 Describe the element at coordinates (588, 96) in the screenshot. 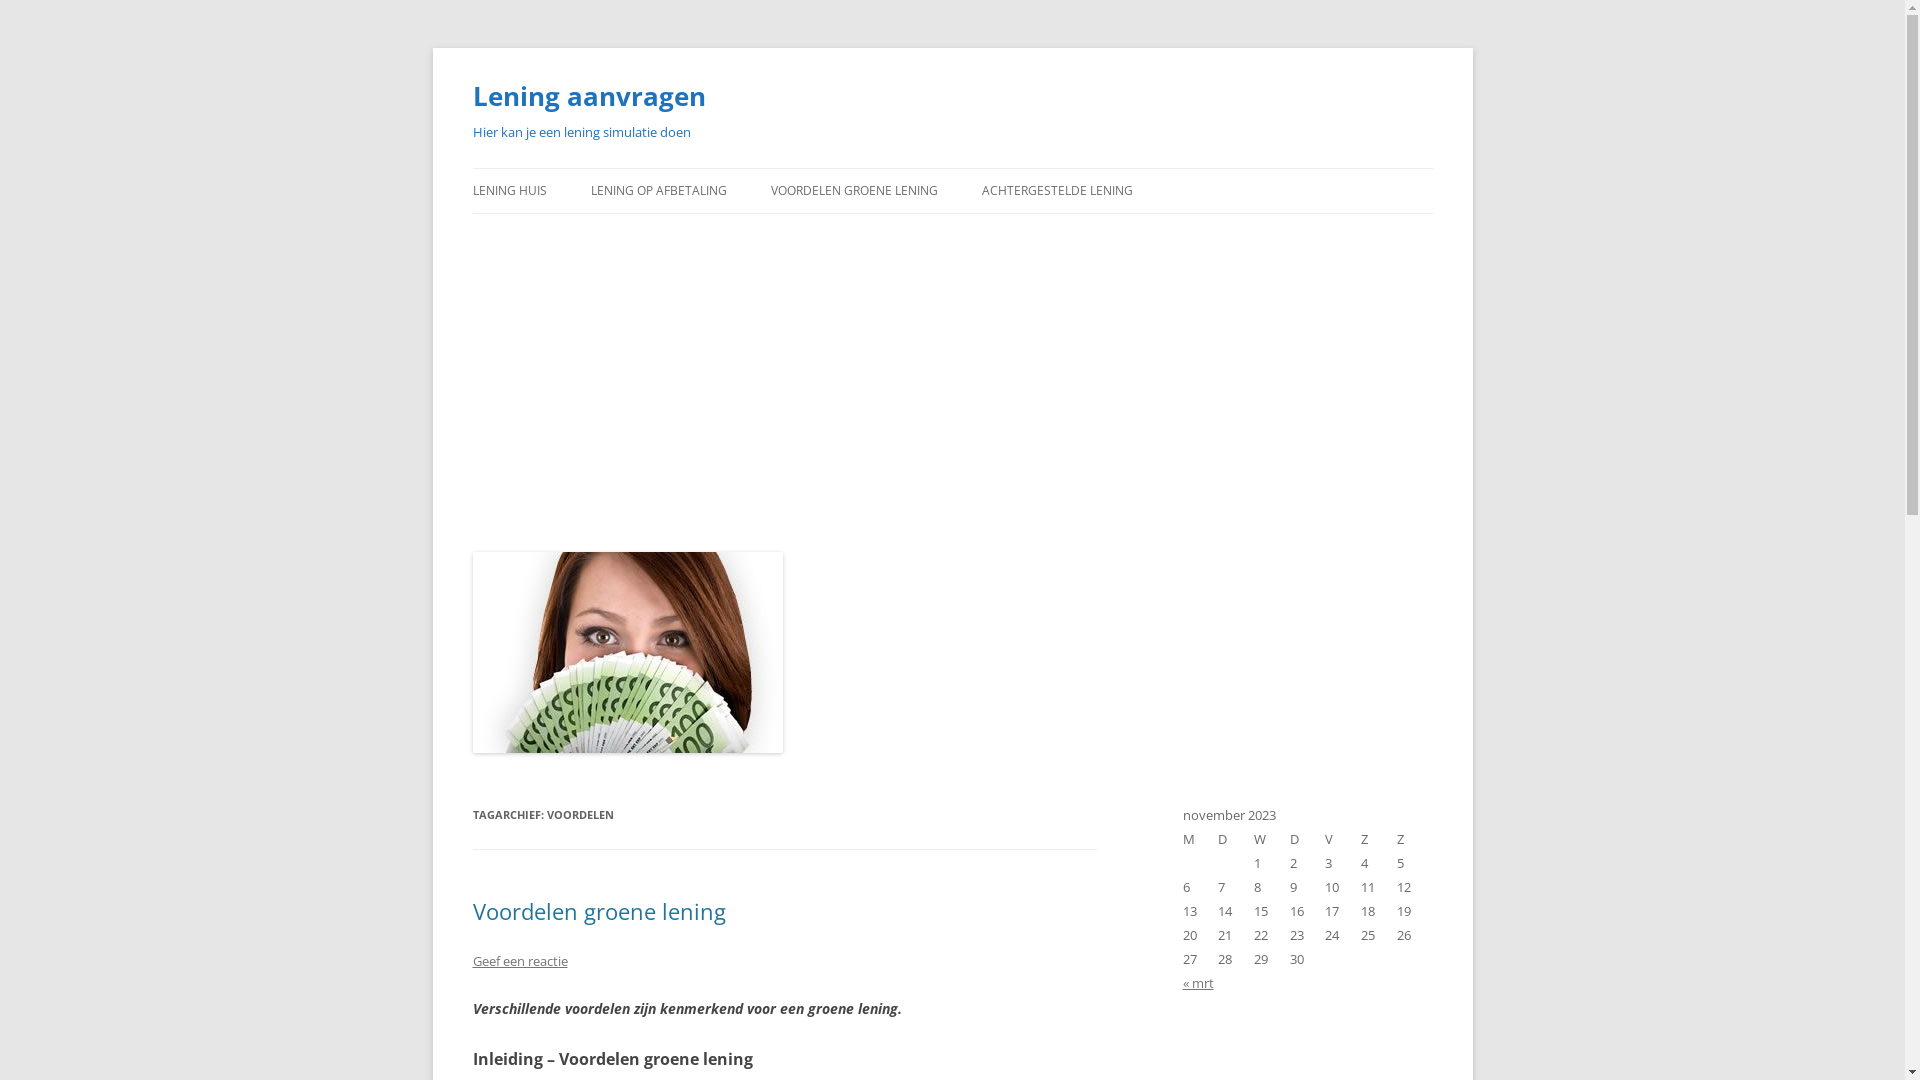

I see `Lening aanvragen` at that location.